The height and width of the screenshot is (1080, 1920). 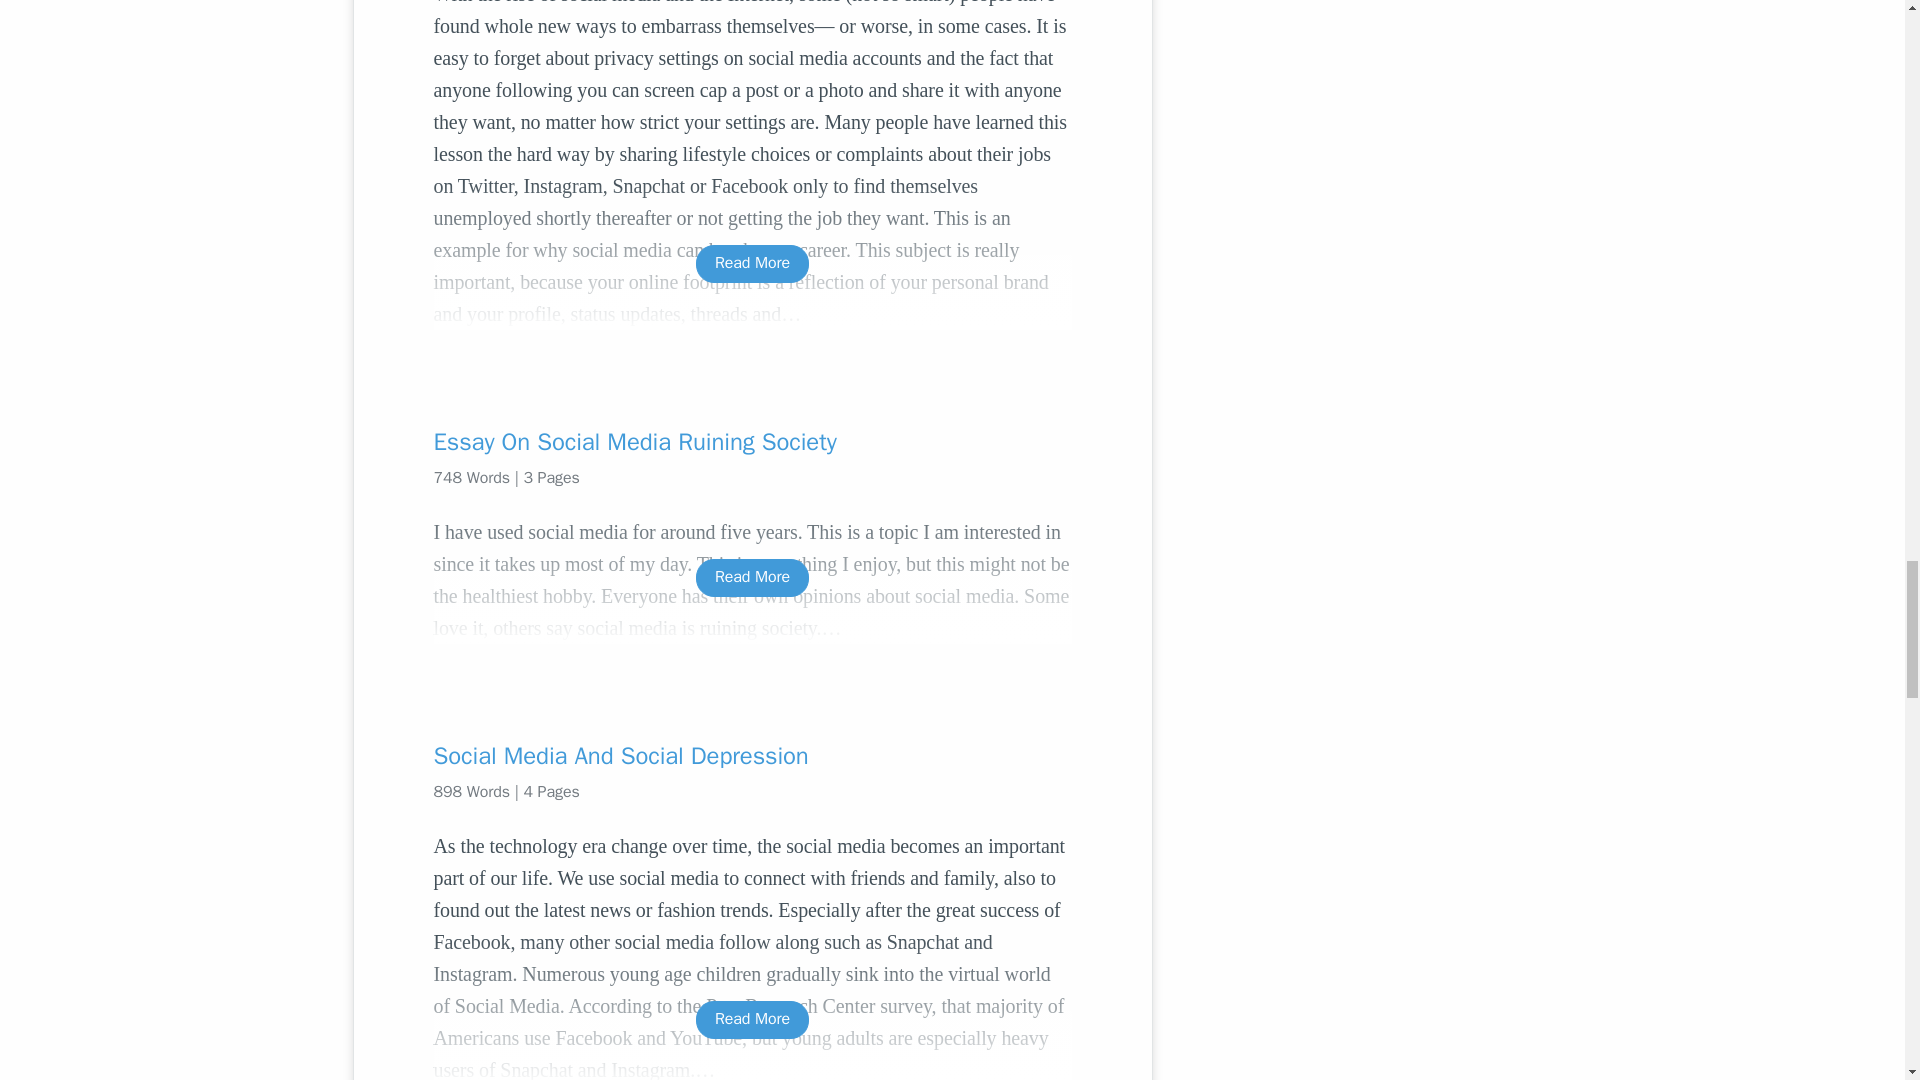 I want to click on Essay On Social Media Ruining Society, so click(x=752, y=441).